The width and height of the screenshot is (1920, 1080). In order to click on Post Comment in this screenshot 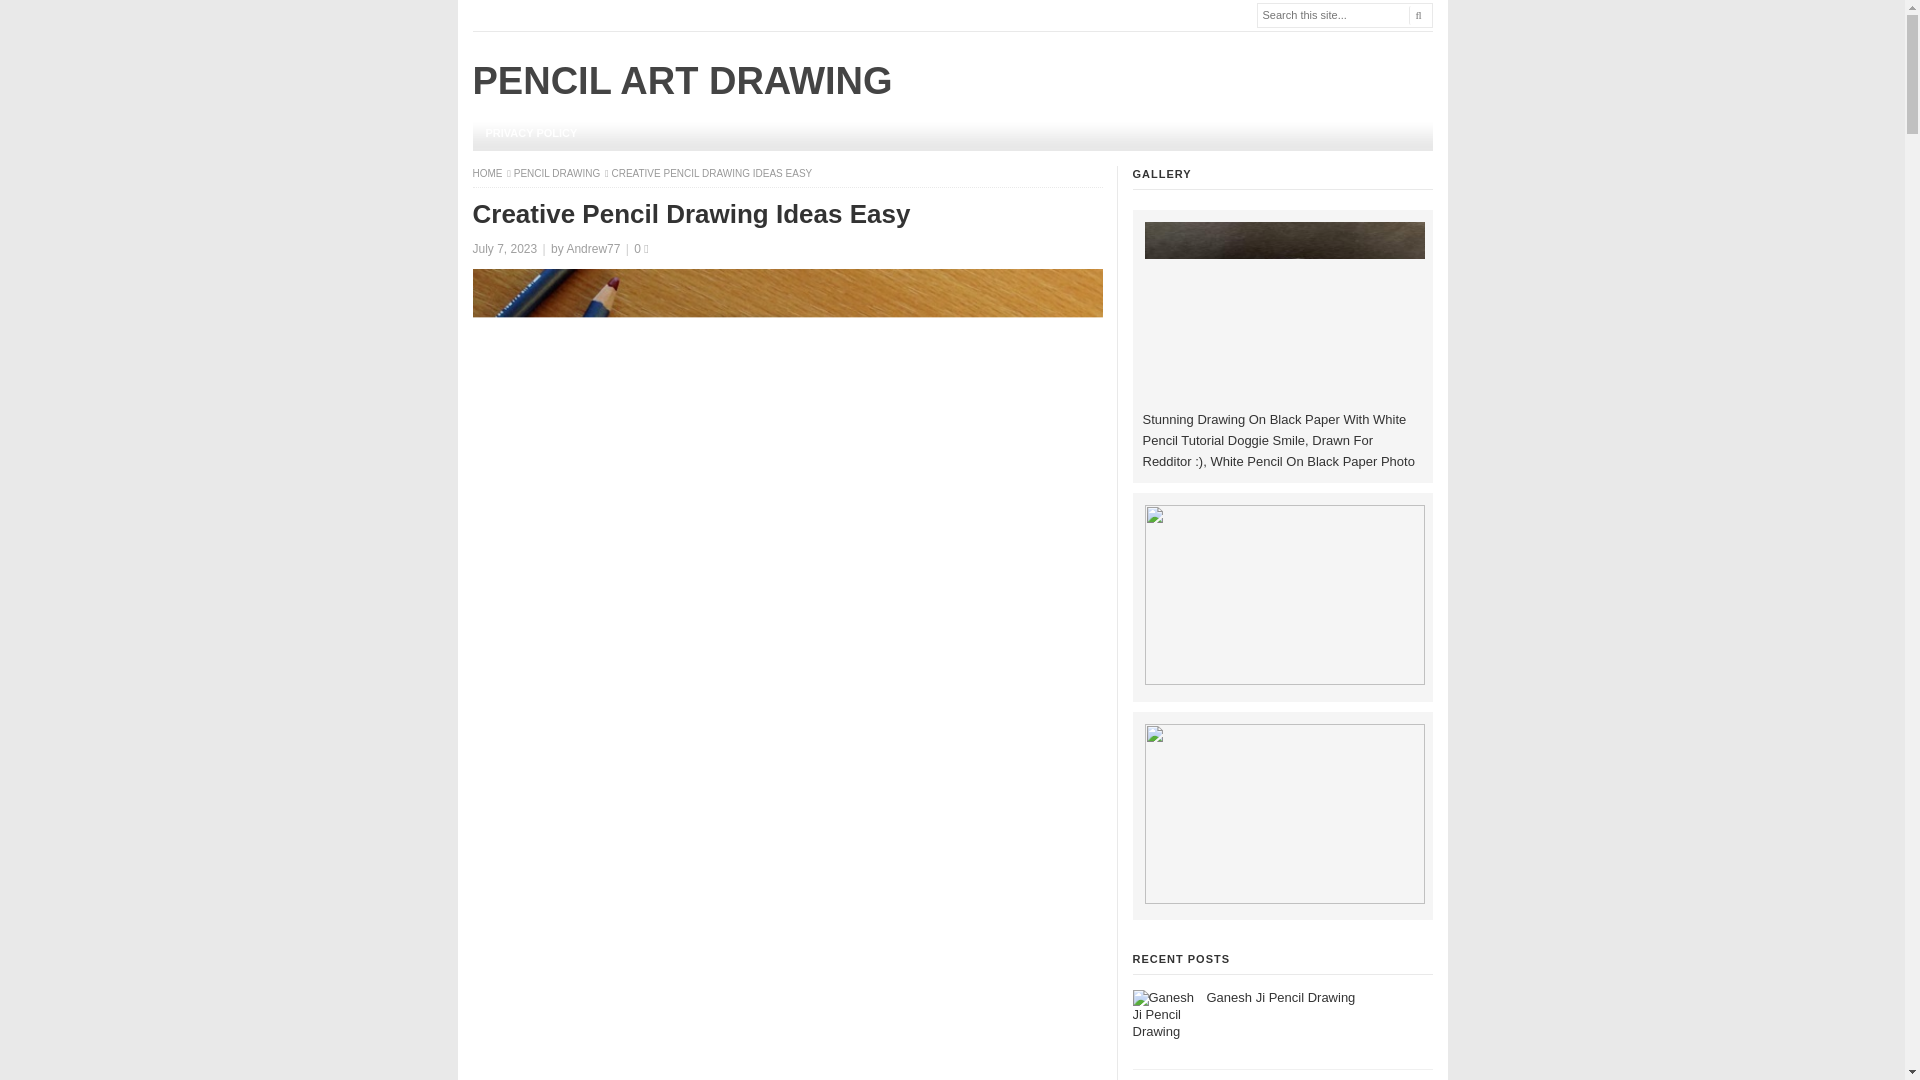, I will do `click(56, 14)`.